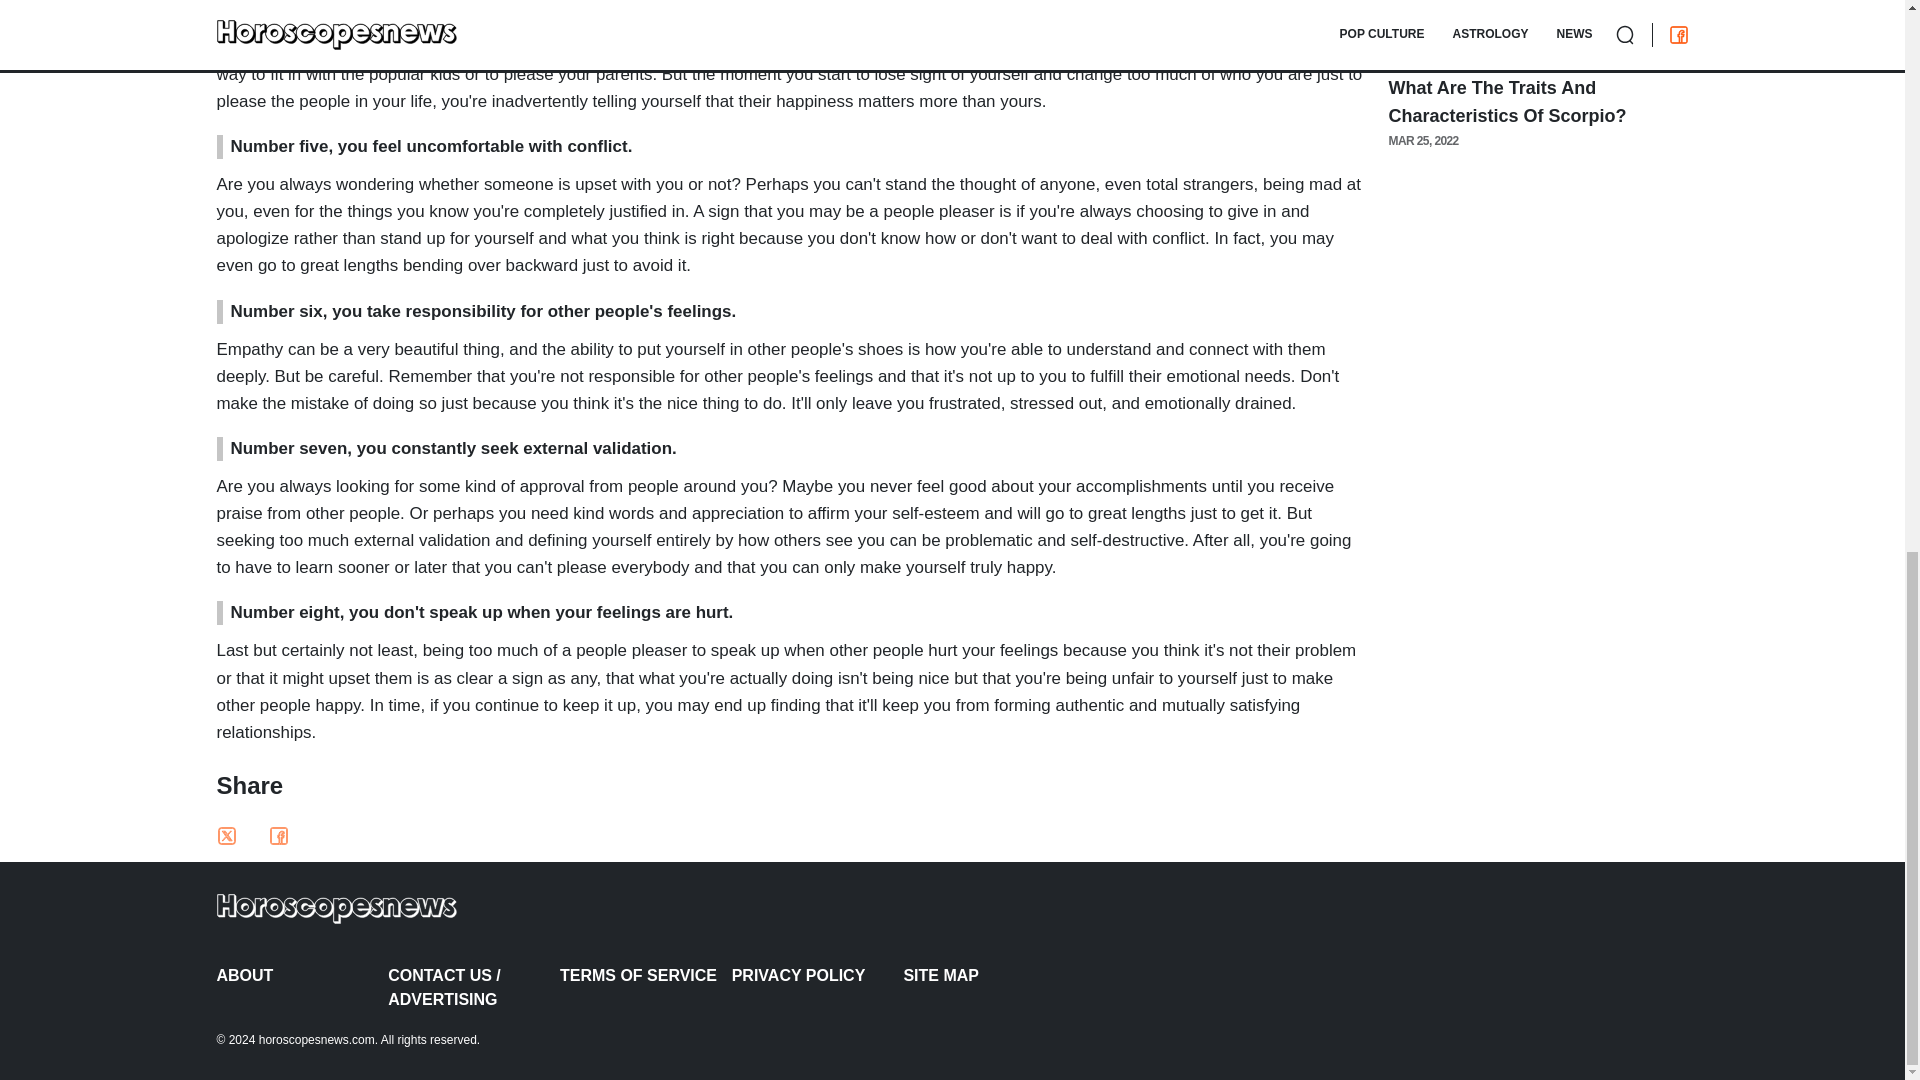  Describe the element at coordinates (988, 976) in the screenshot. I see `SITE MAP` at that location.